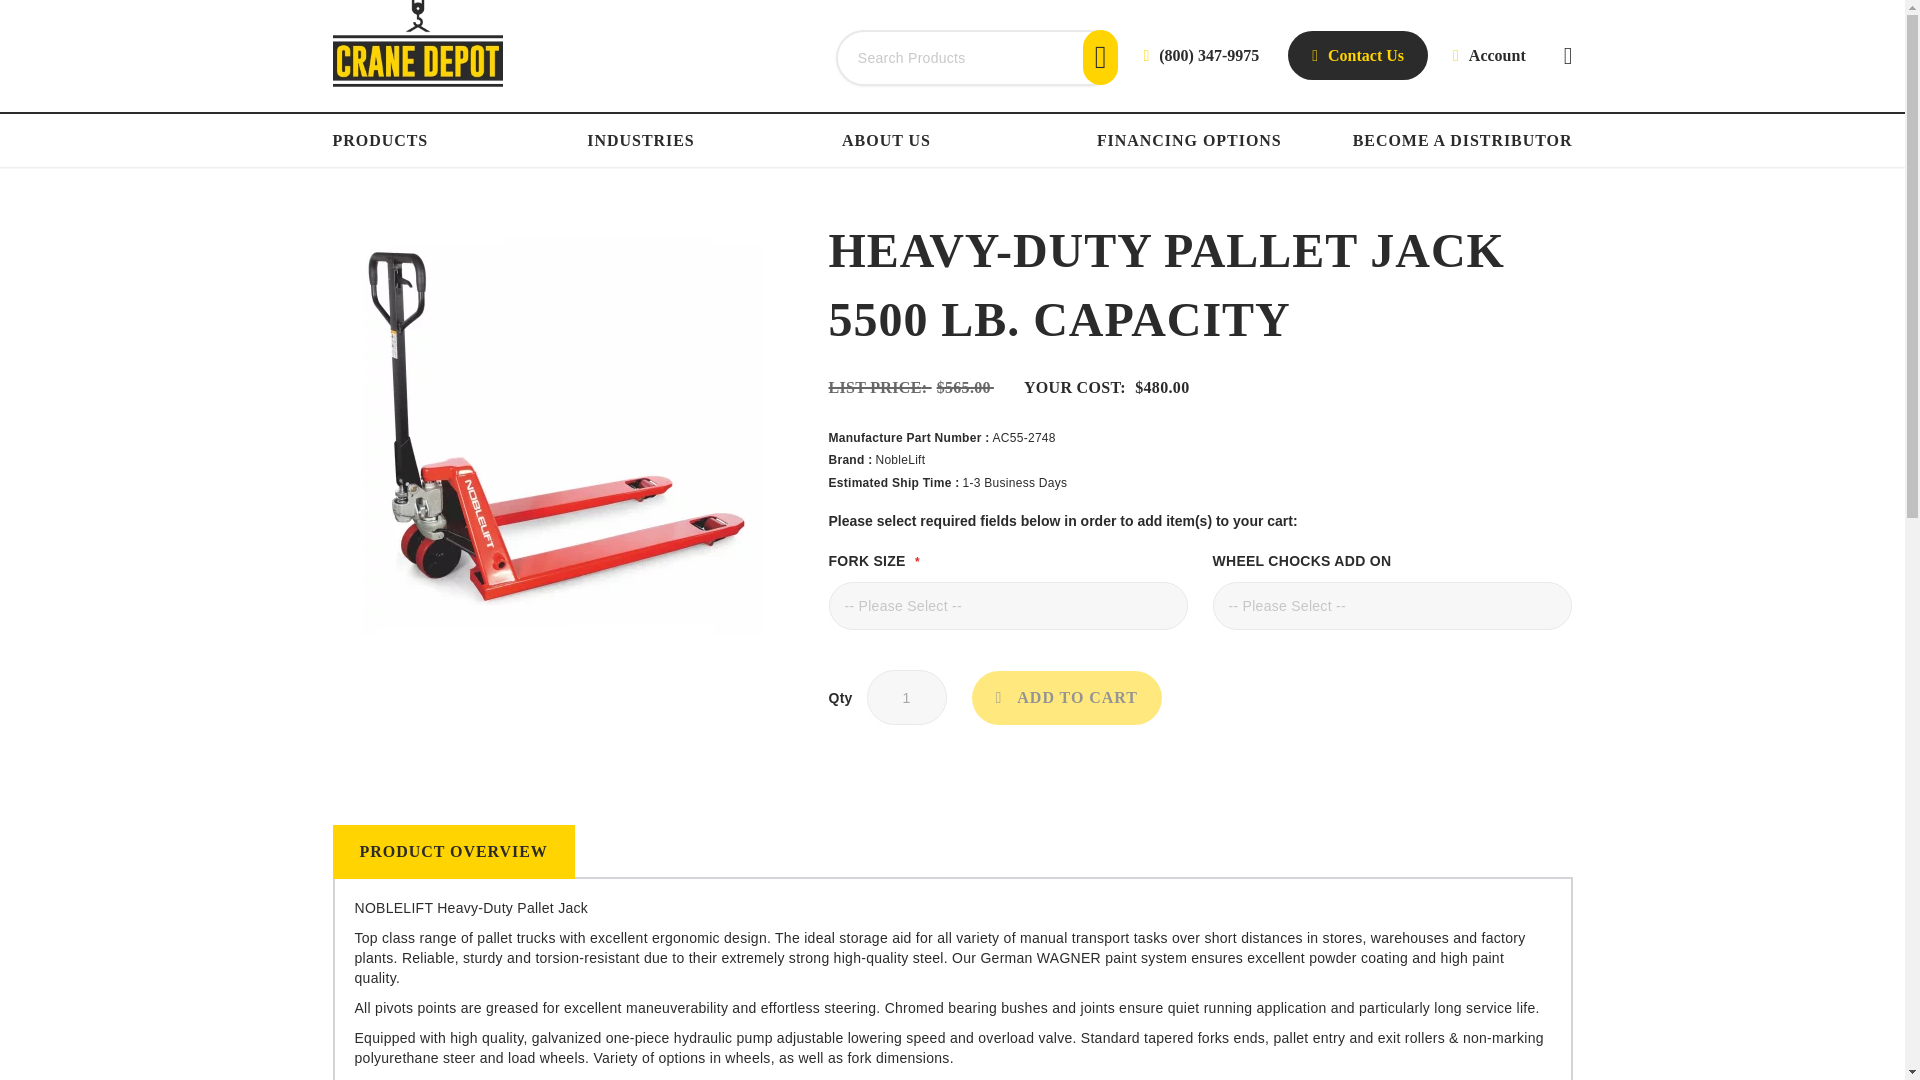 This screenshot has height=1080, width=1920. Describe the element at coordinates (384, 140) in the screenshot. I see `PRODUCTS` at that location.